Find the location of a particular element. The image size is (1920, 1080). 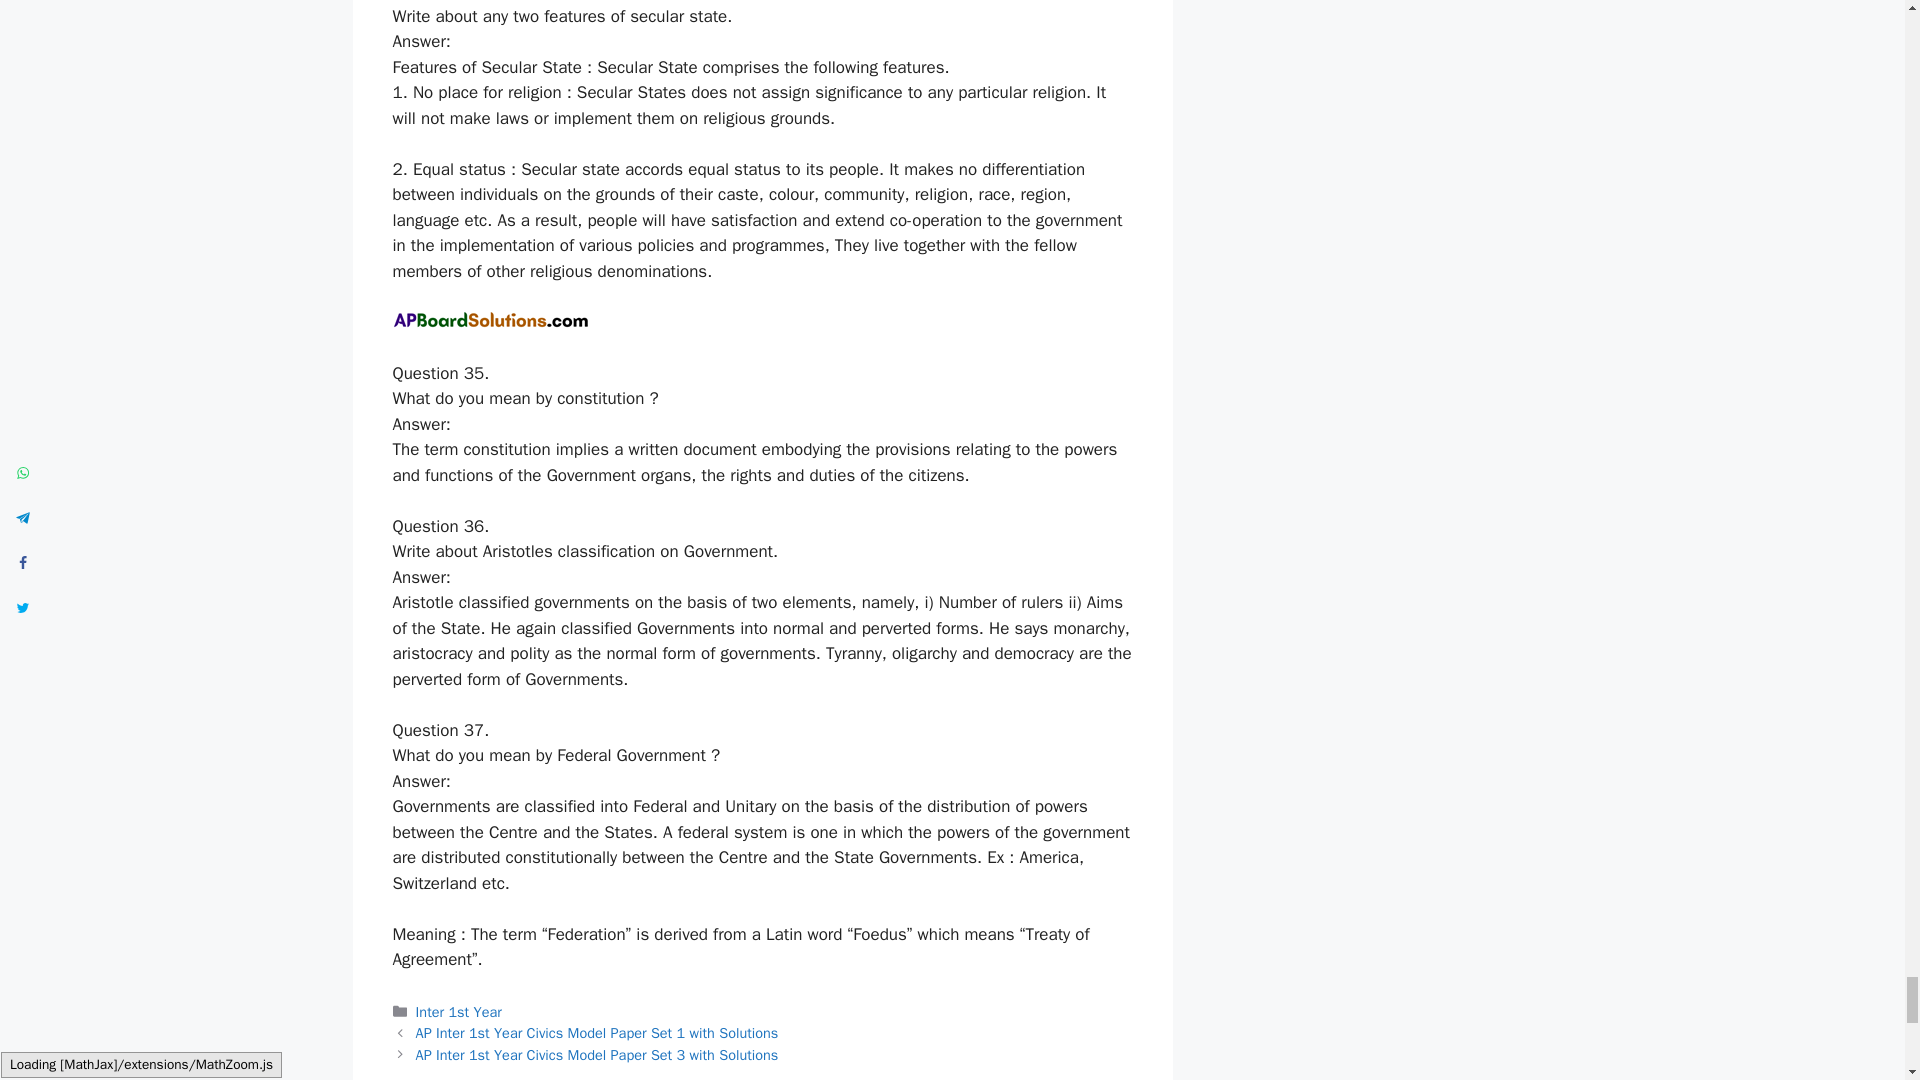

AP Inter 1st Year Civics Model Paper Set 1 with Solutions is located at coordinates (598, 1032).